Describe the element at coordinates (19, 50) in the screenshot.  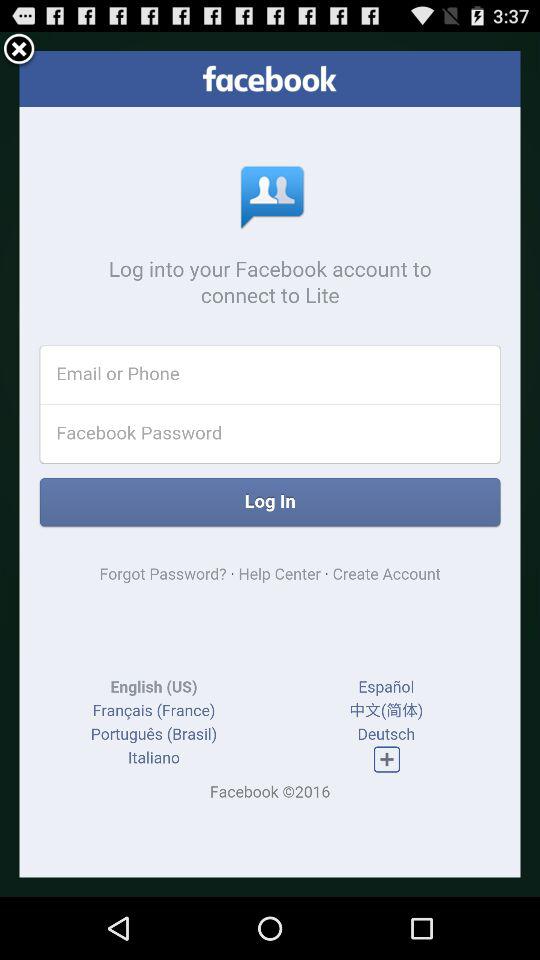
I see `close` at that location.